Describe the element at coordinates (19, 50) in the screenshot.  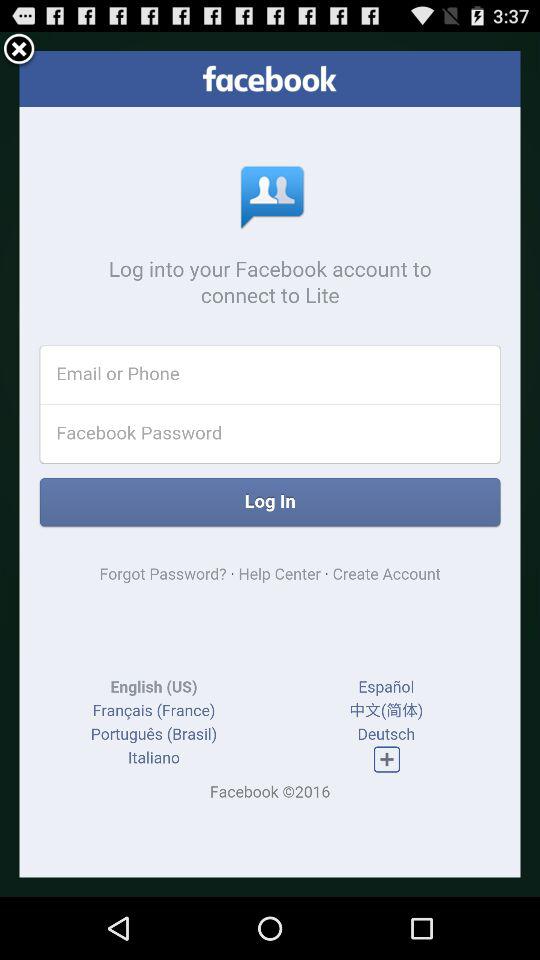
I see `close` at that location.